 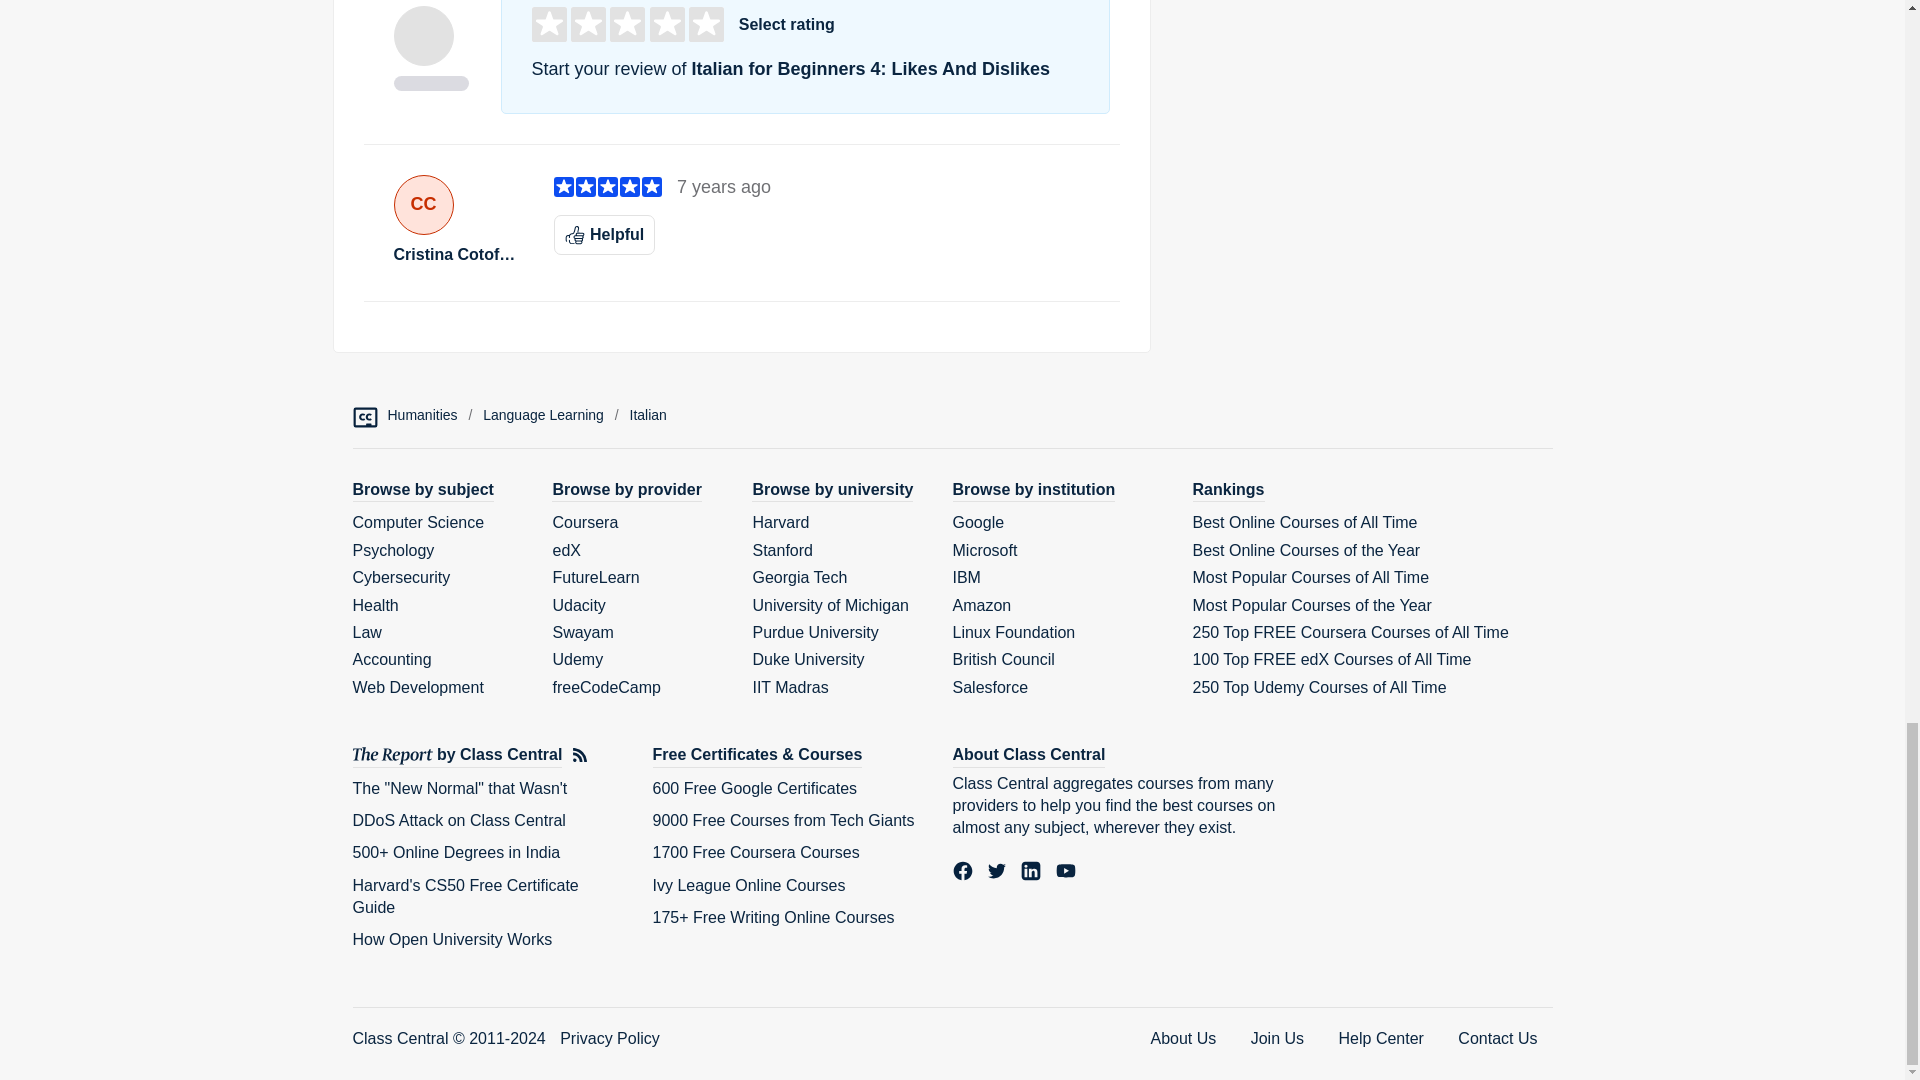 What do you see at coordinates (458, 254) in the screenshot?
I see `Cristina Cotofana` at bounding box center [458, 254].